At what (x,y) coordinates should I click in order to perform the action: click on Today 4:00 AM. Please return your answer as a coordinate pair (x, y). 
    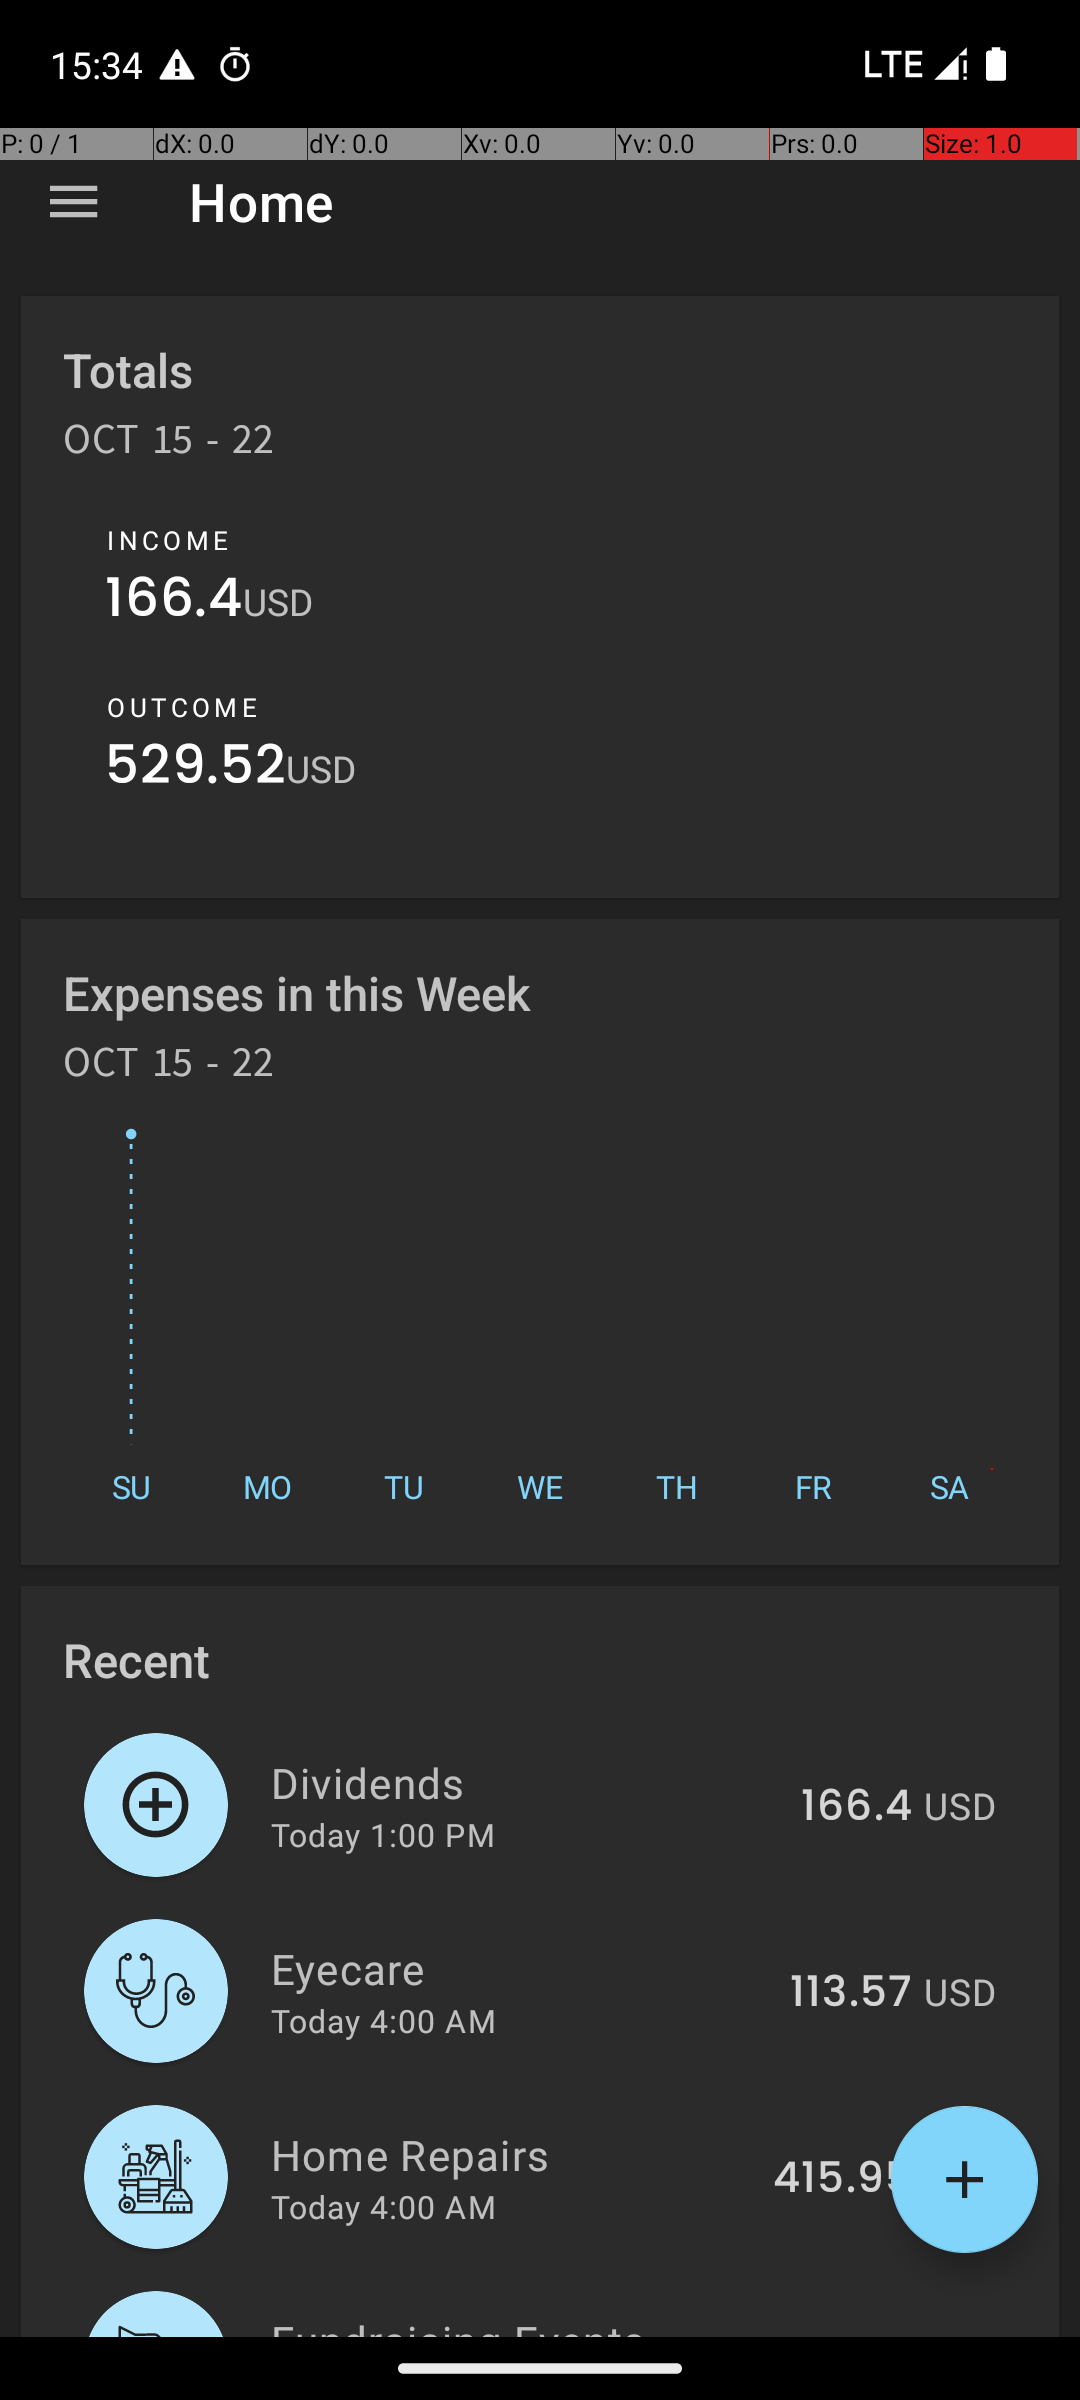
    Looking at the image, I should click on (384, 2020).